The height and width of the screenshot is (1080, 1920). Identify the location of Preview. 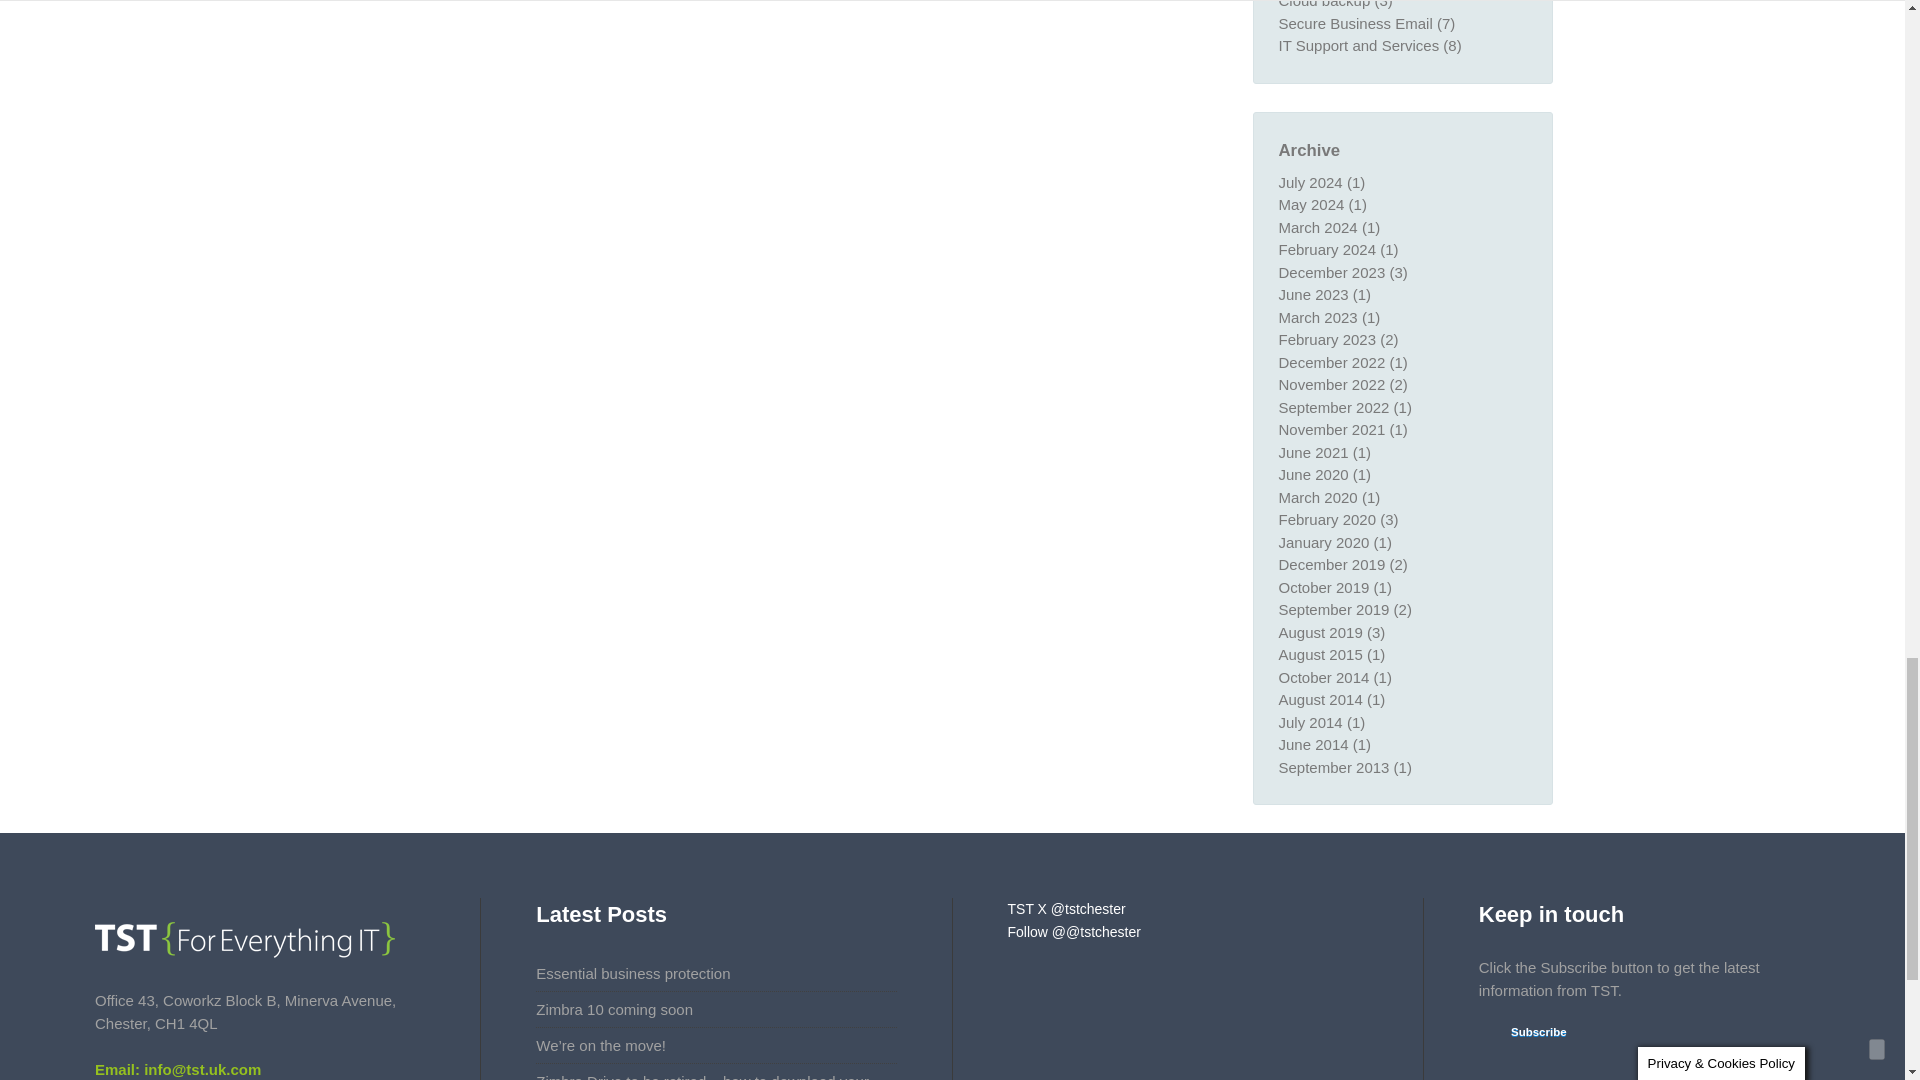
(1526, 1032).